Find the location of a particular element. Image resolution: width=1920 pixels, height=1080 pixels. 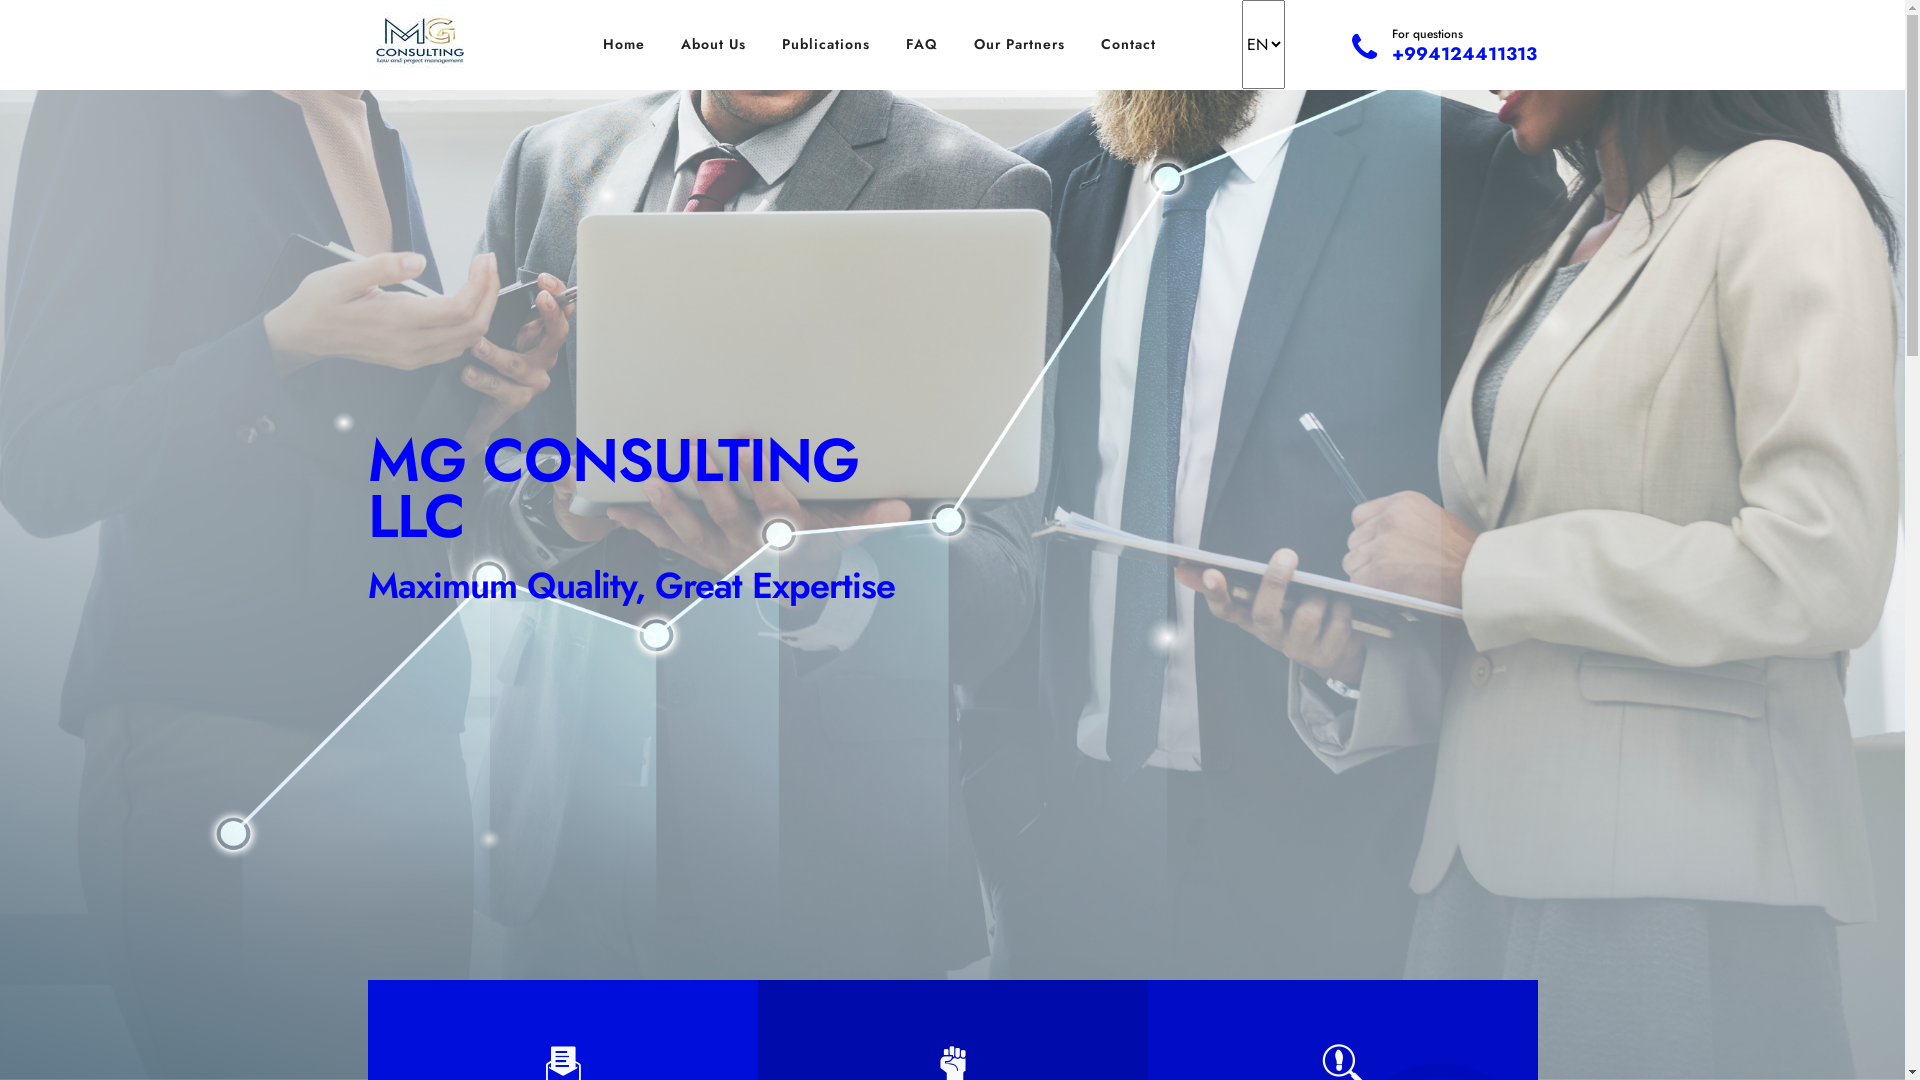

Our Partners is located at coordinates (1020, 44).